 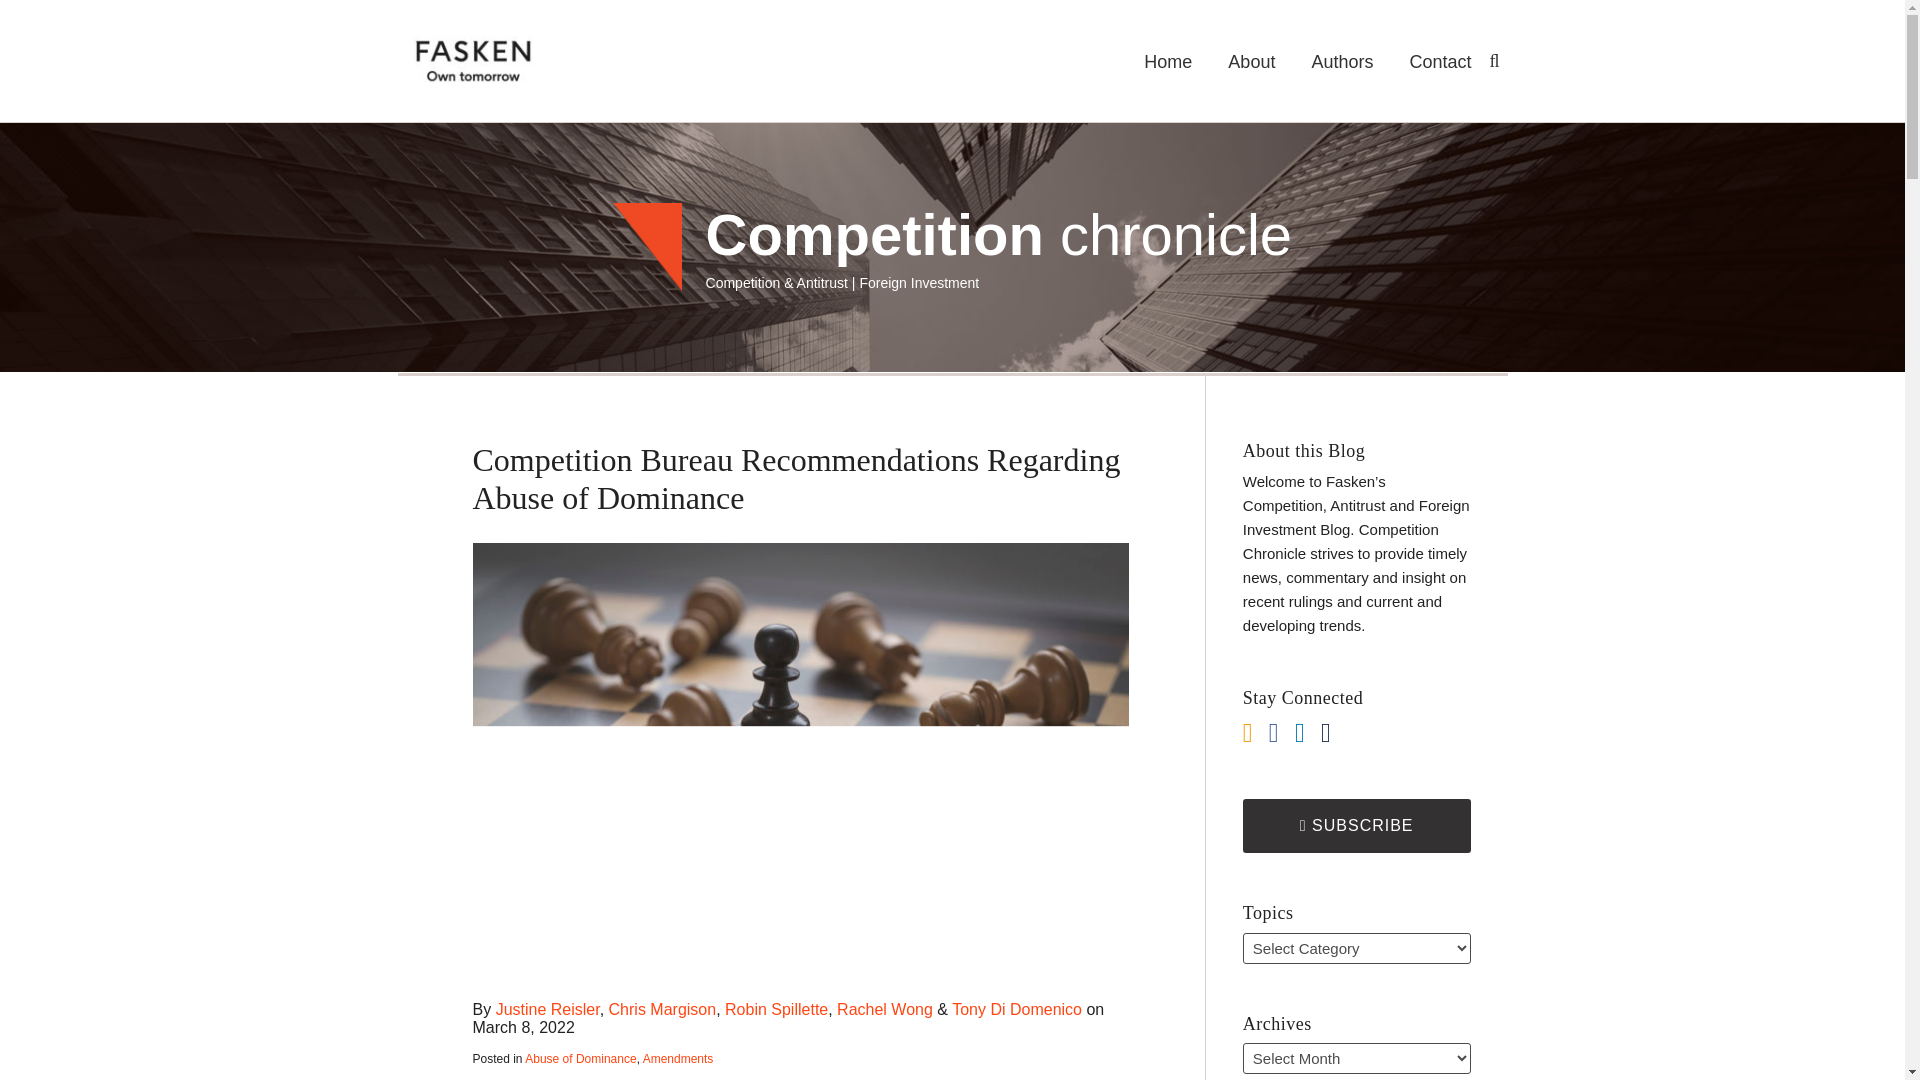 What do you see at coordinates (1168, 62) in the screenshot?
I see `Home` at bounding box center [1168, 62].